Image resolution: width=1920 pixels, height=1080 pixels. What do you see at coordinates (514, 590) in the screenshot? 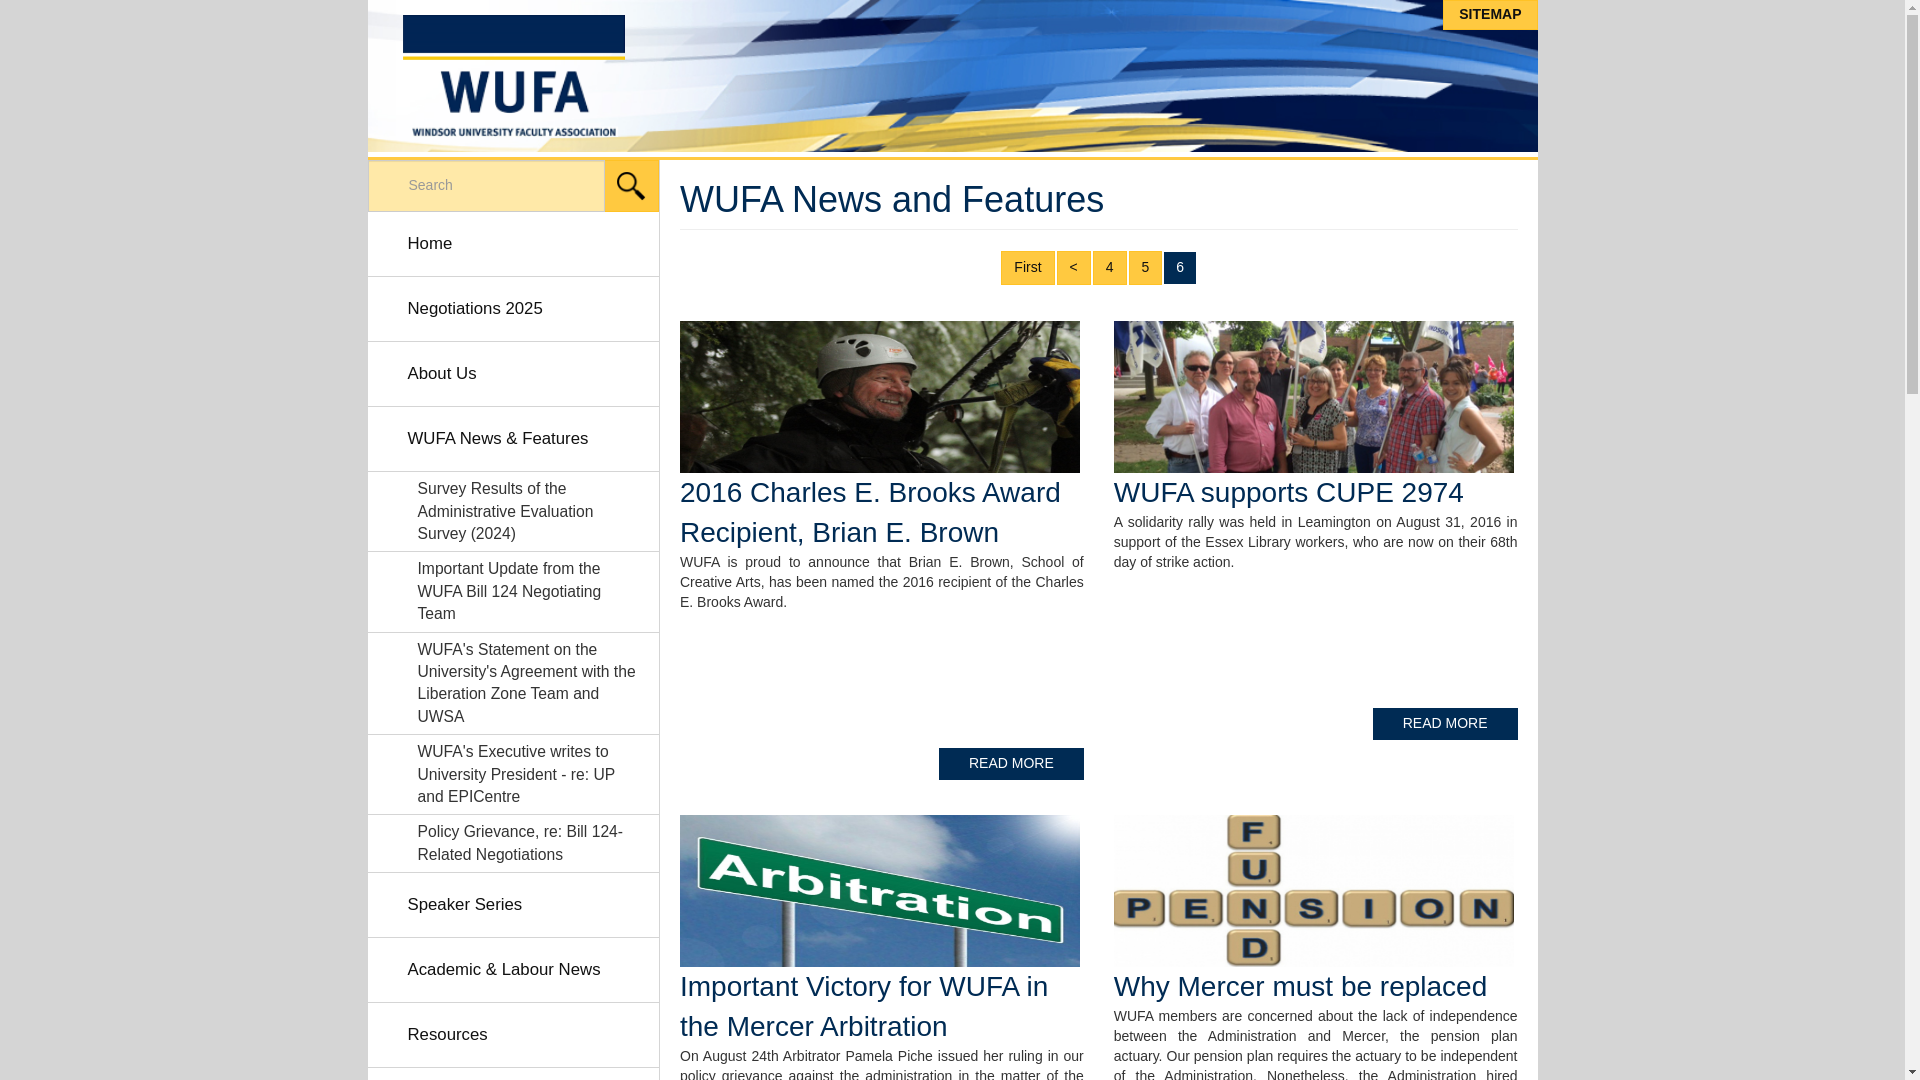
I see `Important Update from the WUFA Bill 124 Negotiating Team` at bounding box center [514, 590].